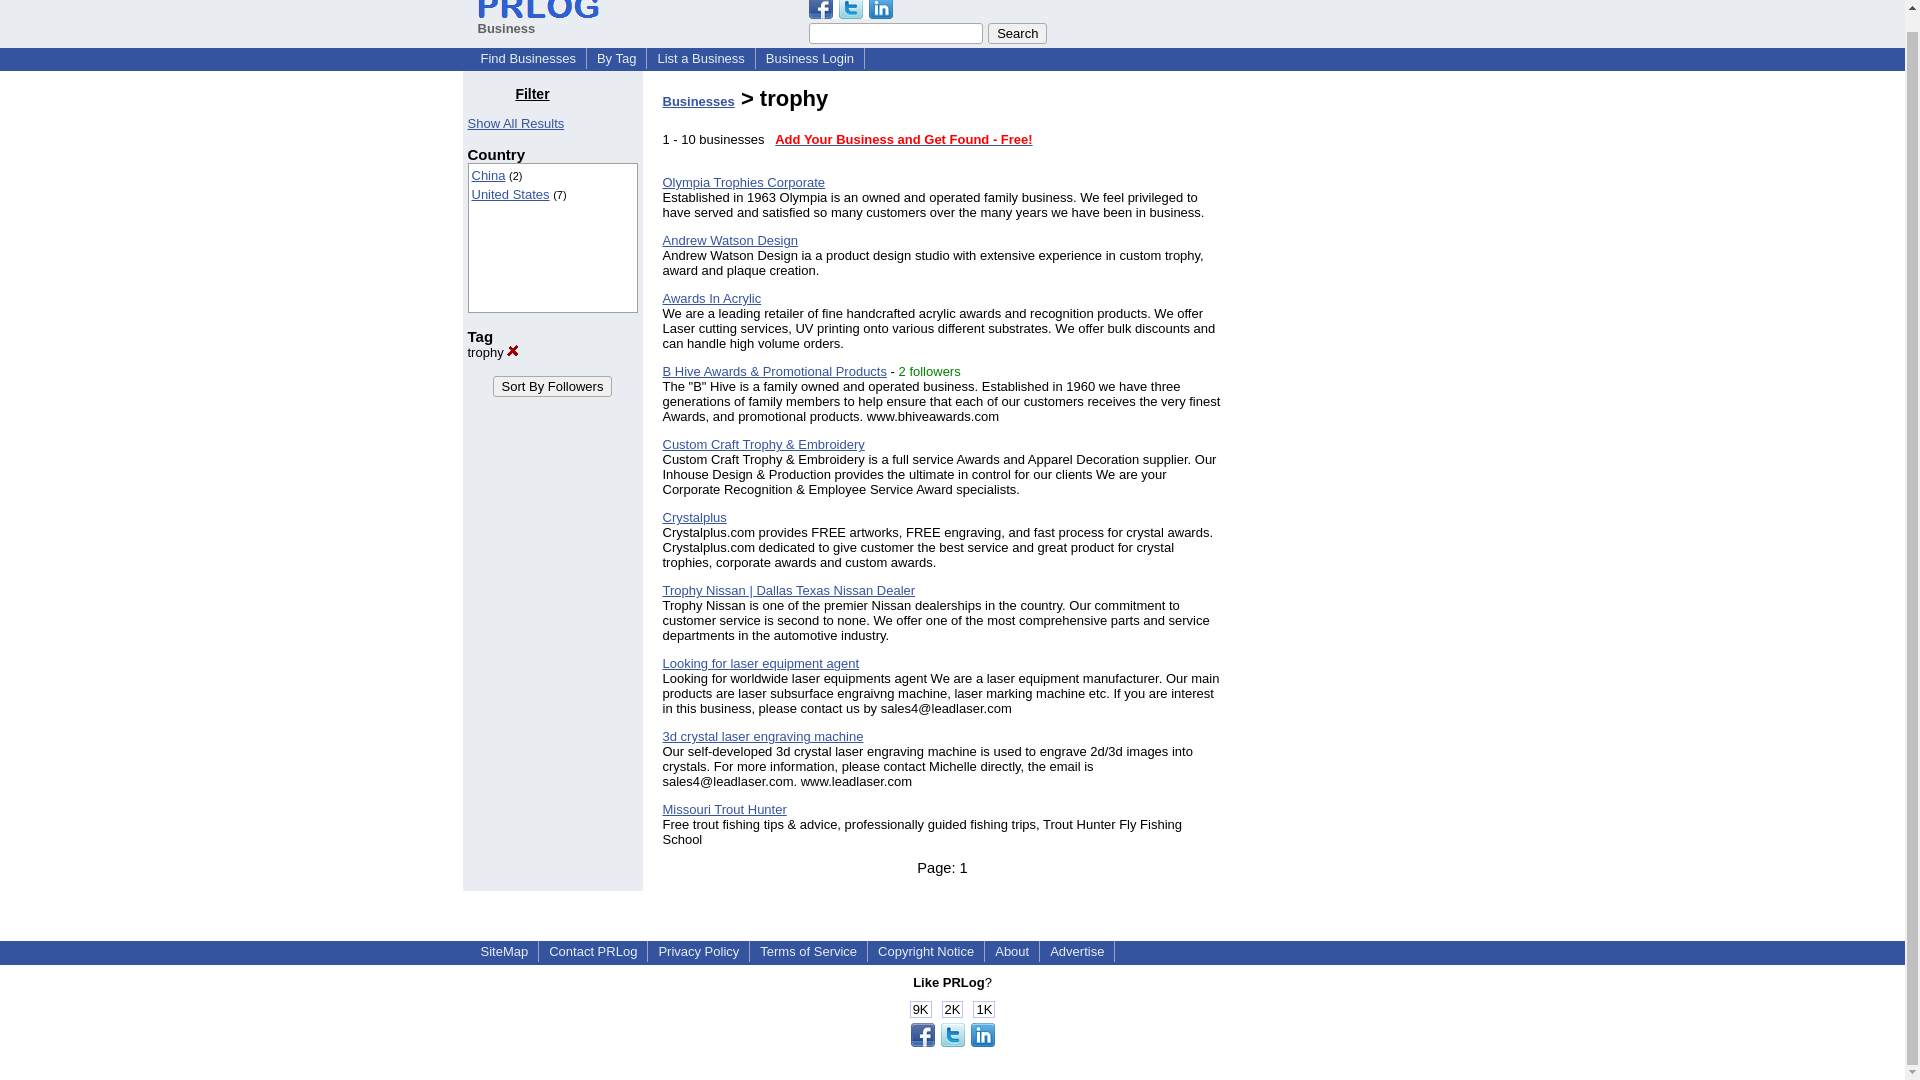 The height and width of the screenshot is (1080, 1920). What do you see at coordinates (552, 386) in the screenshot?
I see `Sort By Followers` at bounding box center [552, 386].